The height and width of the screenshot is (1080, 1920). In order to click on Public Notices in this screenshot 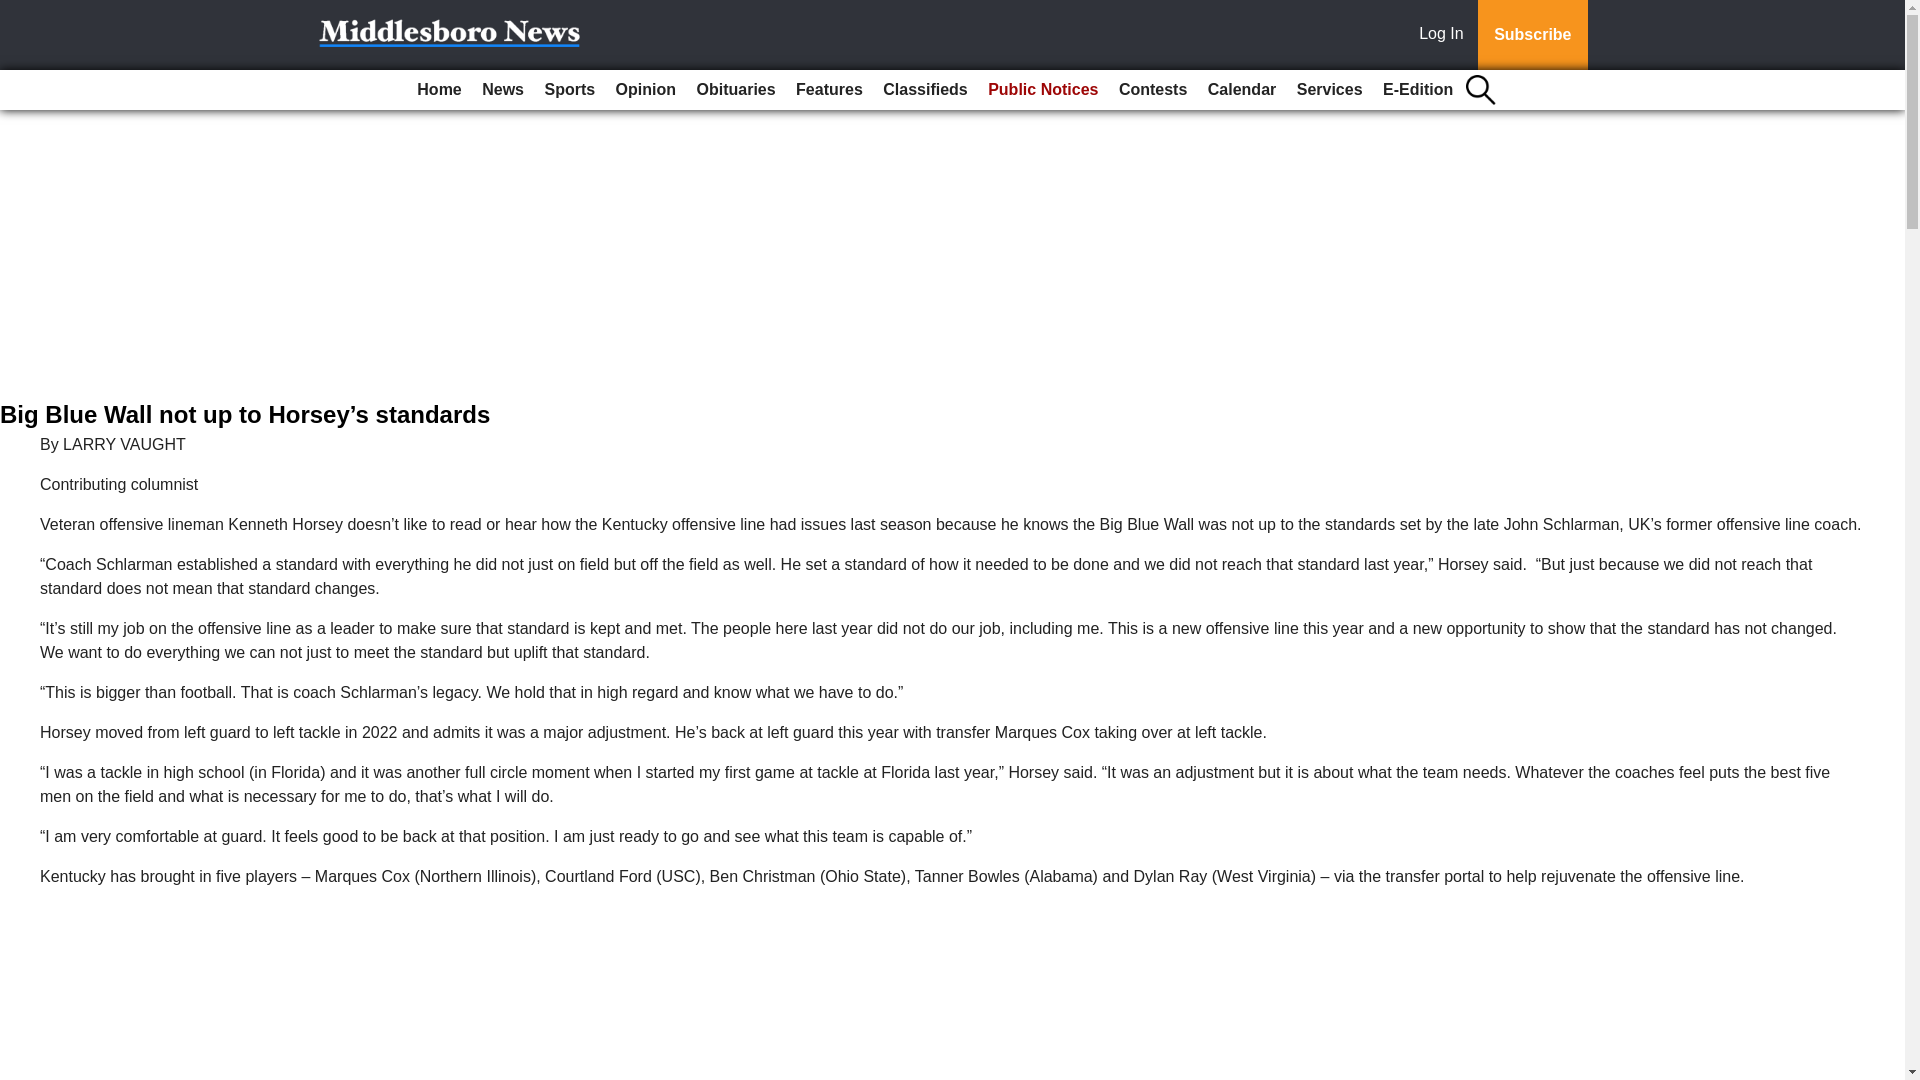, I will do `click(1042, 90)`.